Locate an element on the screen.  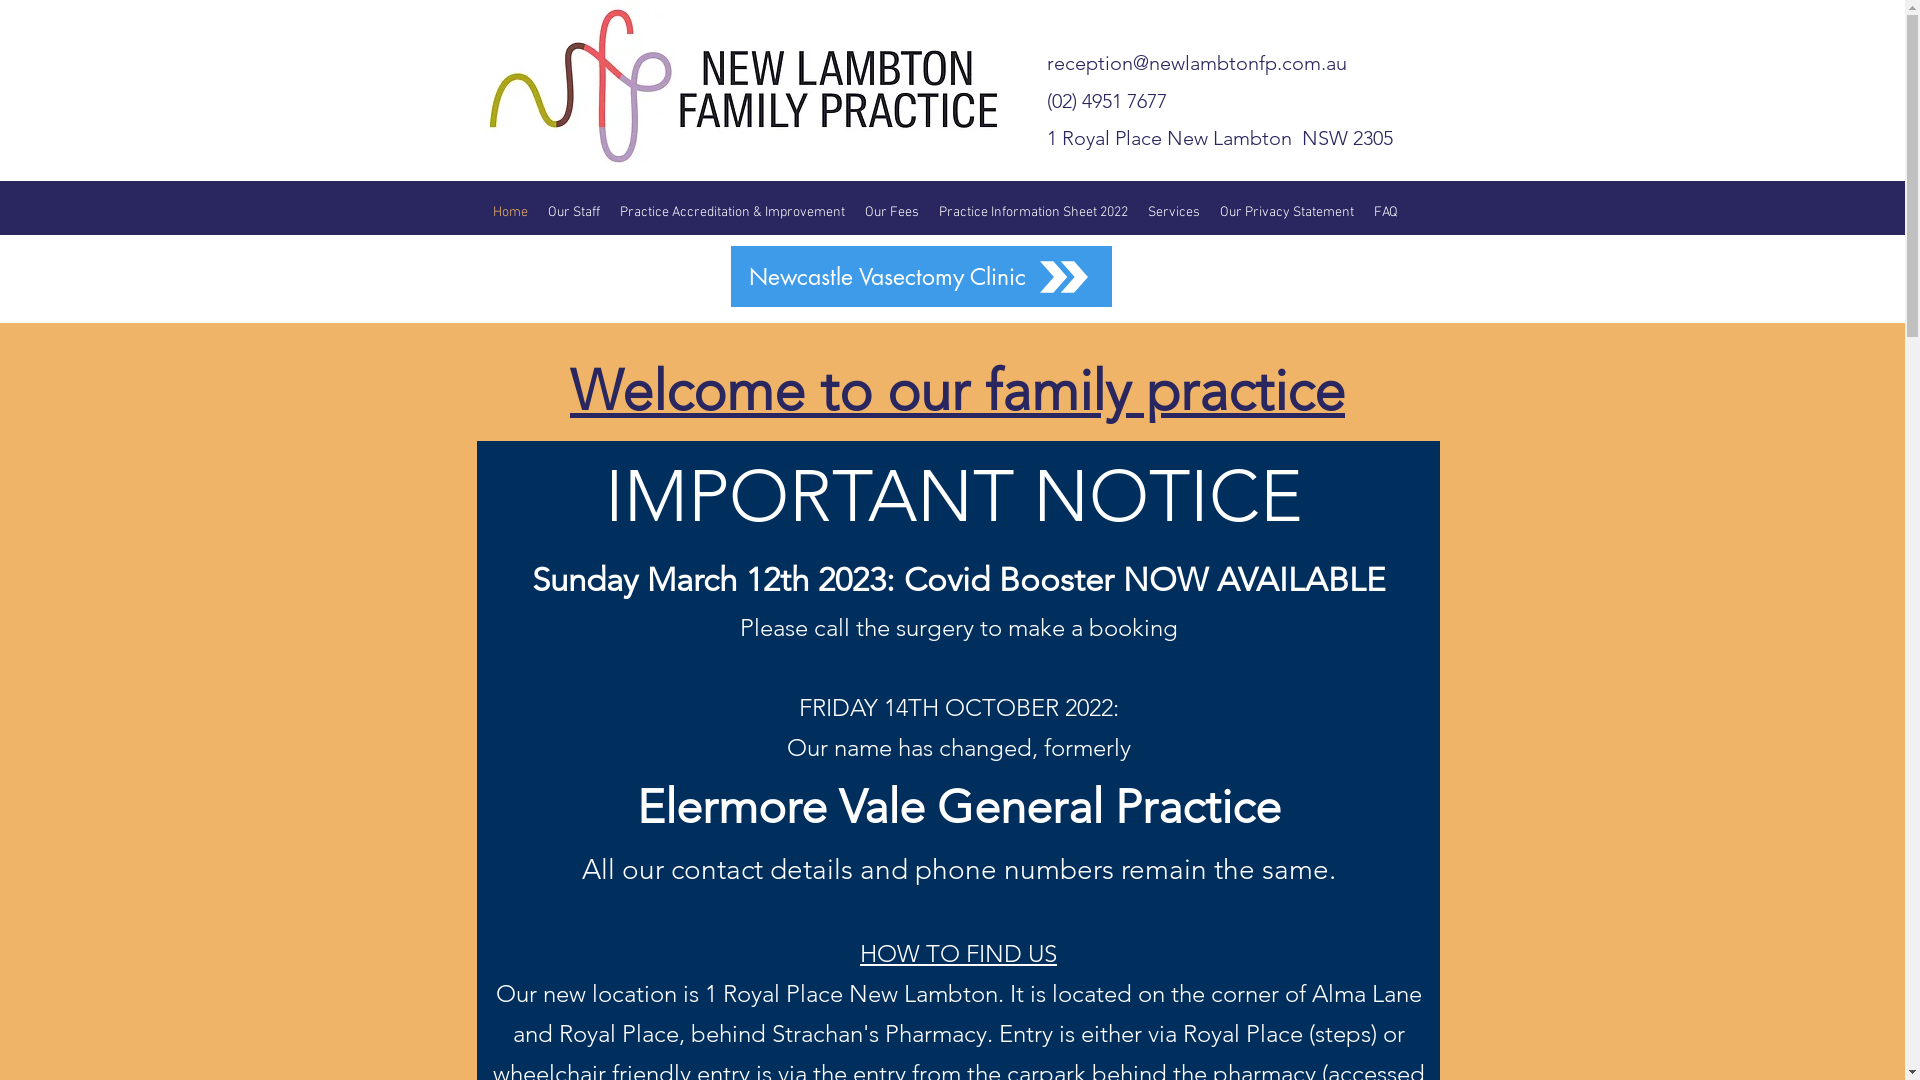
Newcastle Vasectomy Clinic is located at coordinates (920, 276).